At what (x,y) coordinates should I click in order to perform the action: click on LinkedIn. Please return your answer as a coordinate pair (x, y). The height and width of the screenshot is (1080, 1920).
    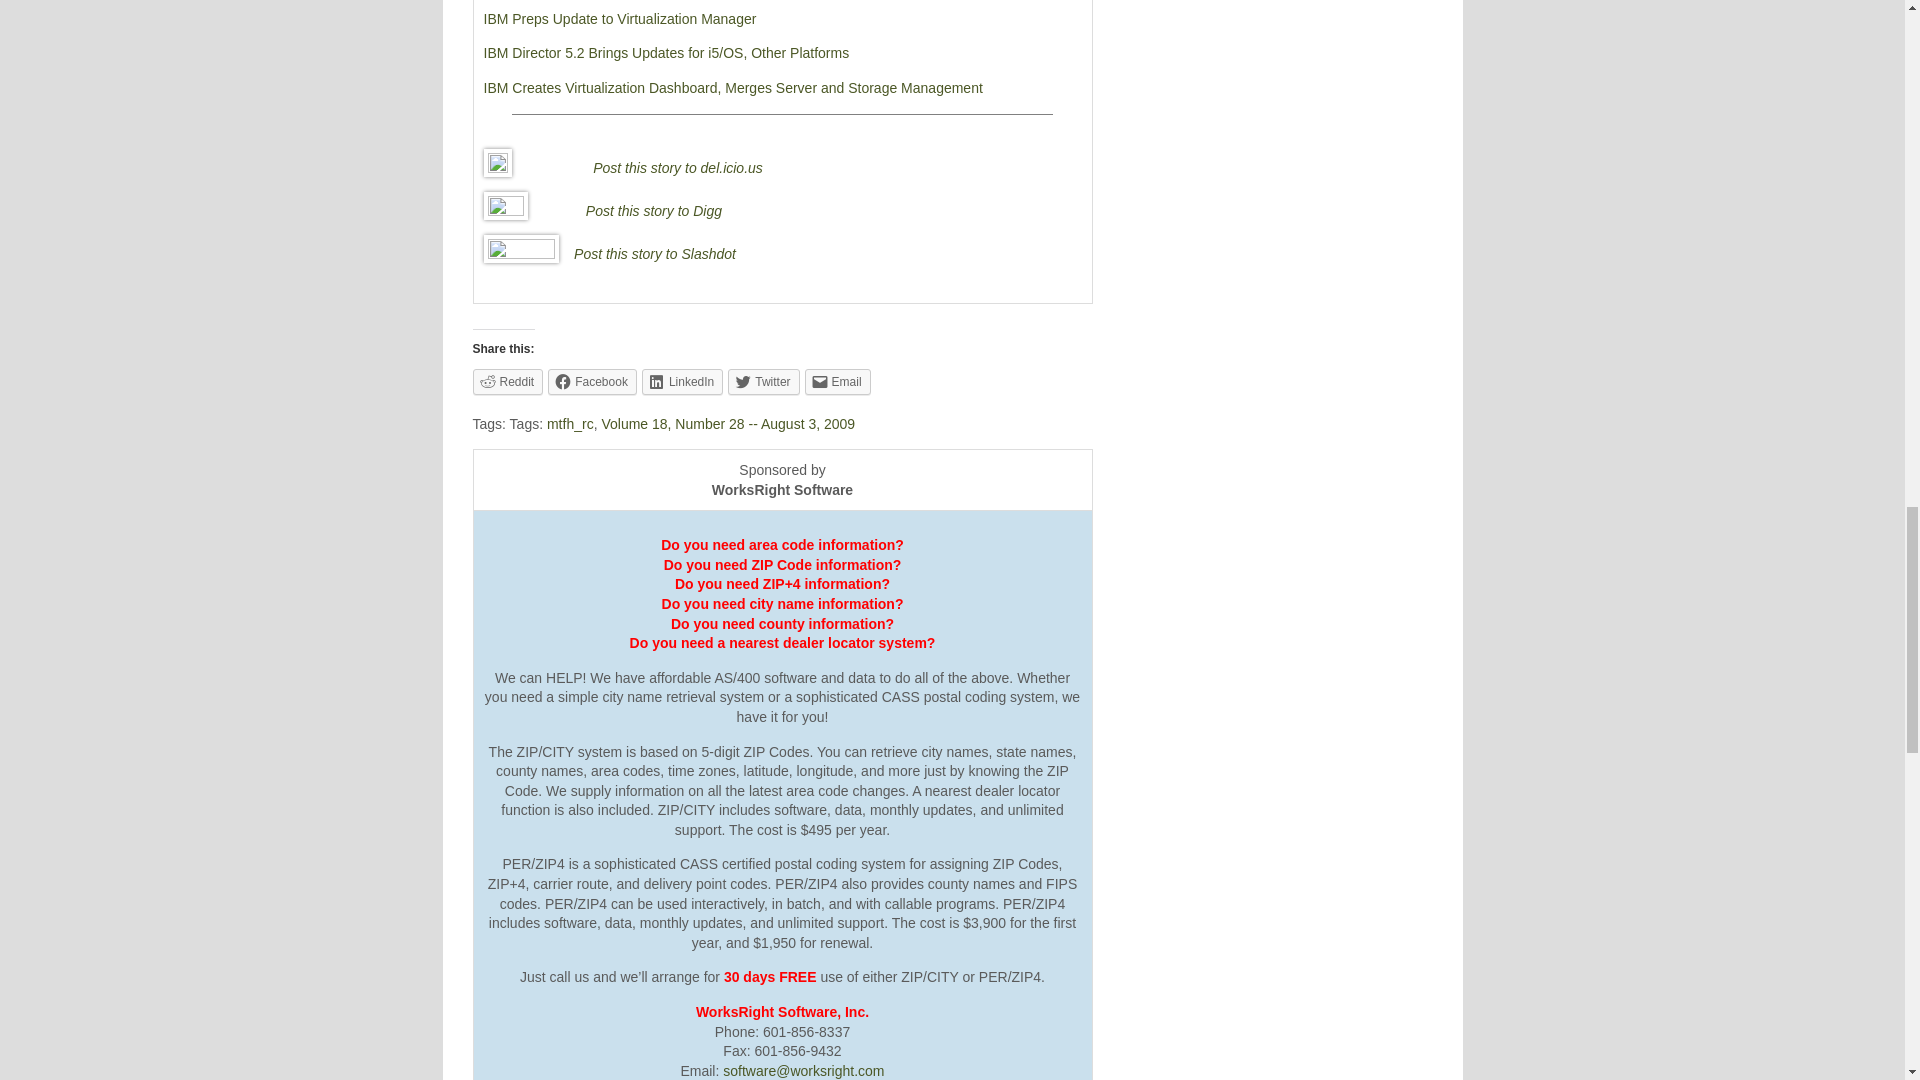
    Looking at the image, I should click on (682, 382).